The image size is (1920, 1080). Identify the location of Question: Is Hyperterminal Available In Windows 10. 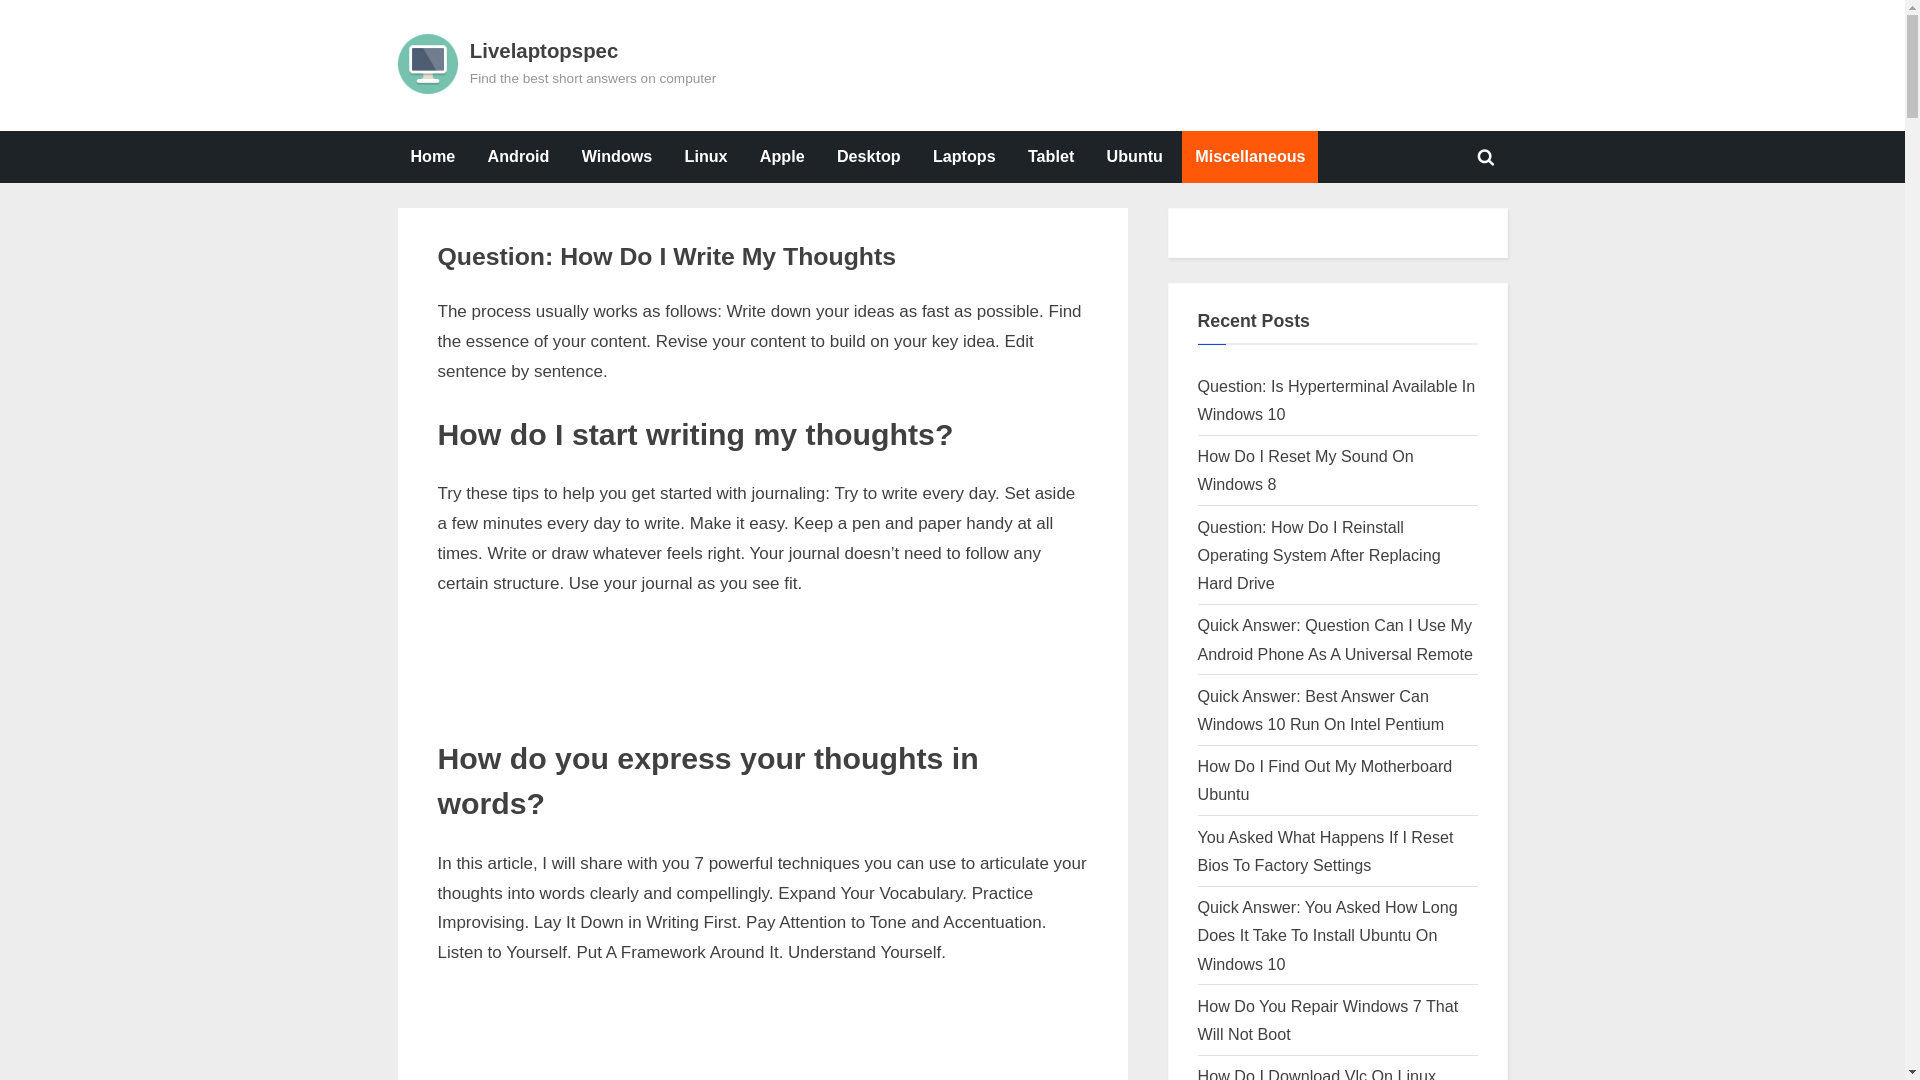
(1337, 400).